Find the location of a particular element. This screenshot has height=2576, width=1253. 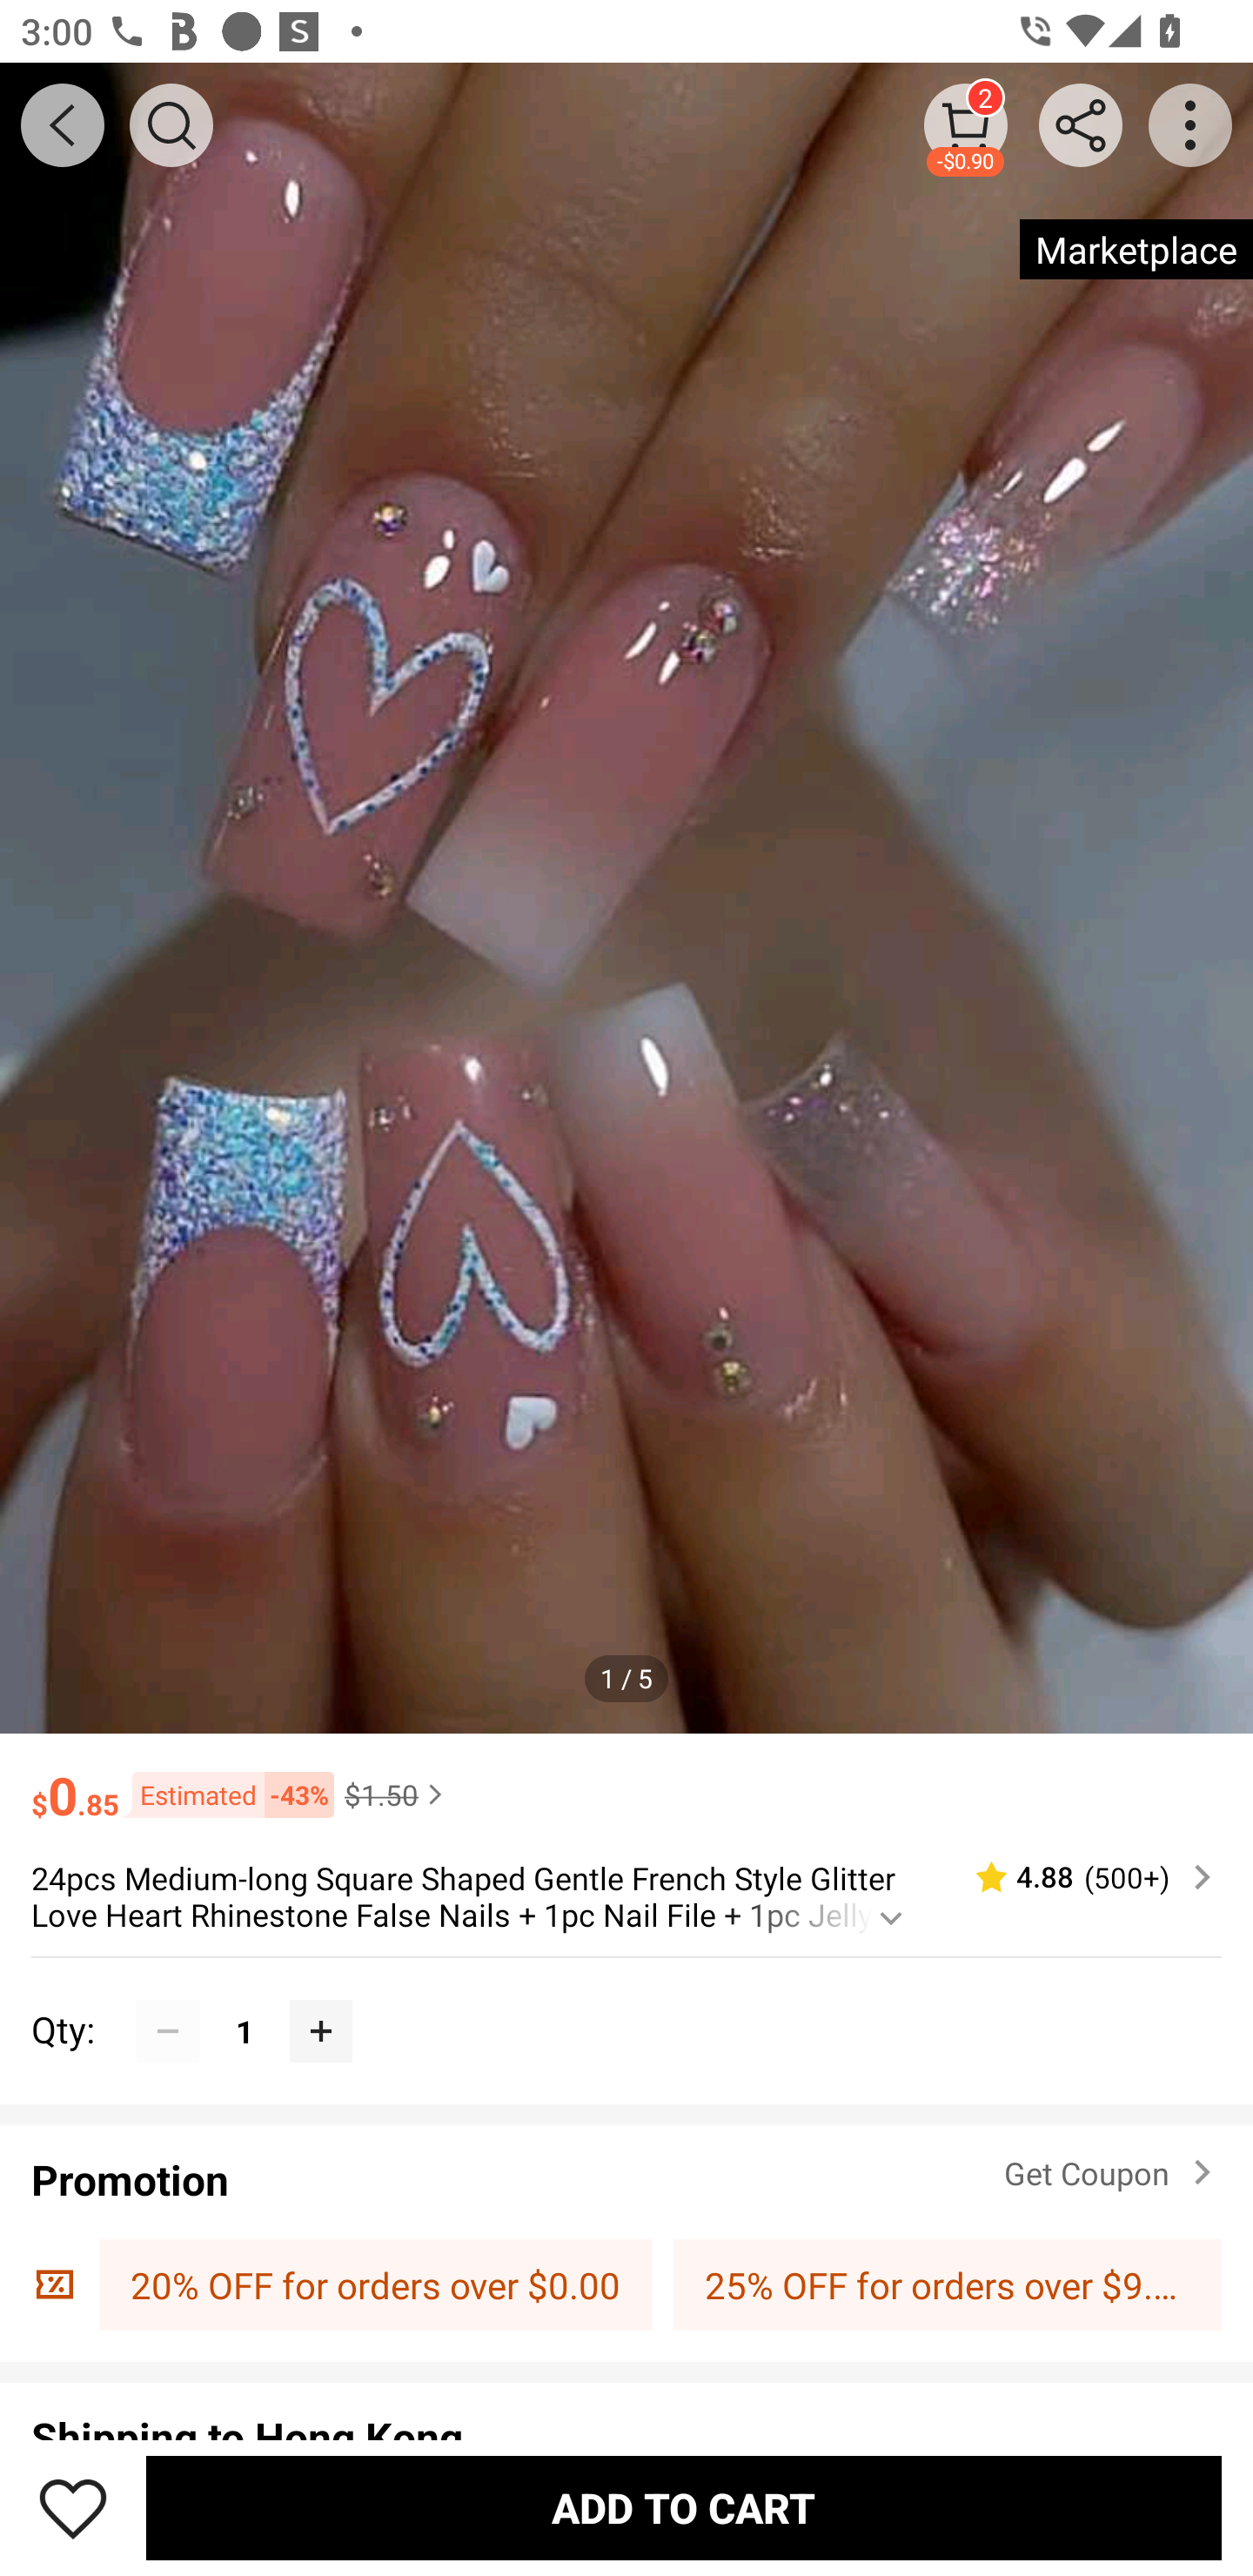

Save is located at coordinates (73, 2507).